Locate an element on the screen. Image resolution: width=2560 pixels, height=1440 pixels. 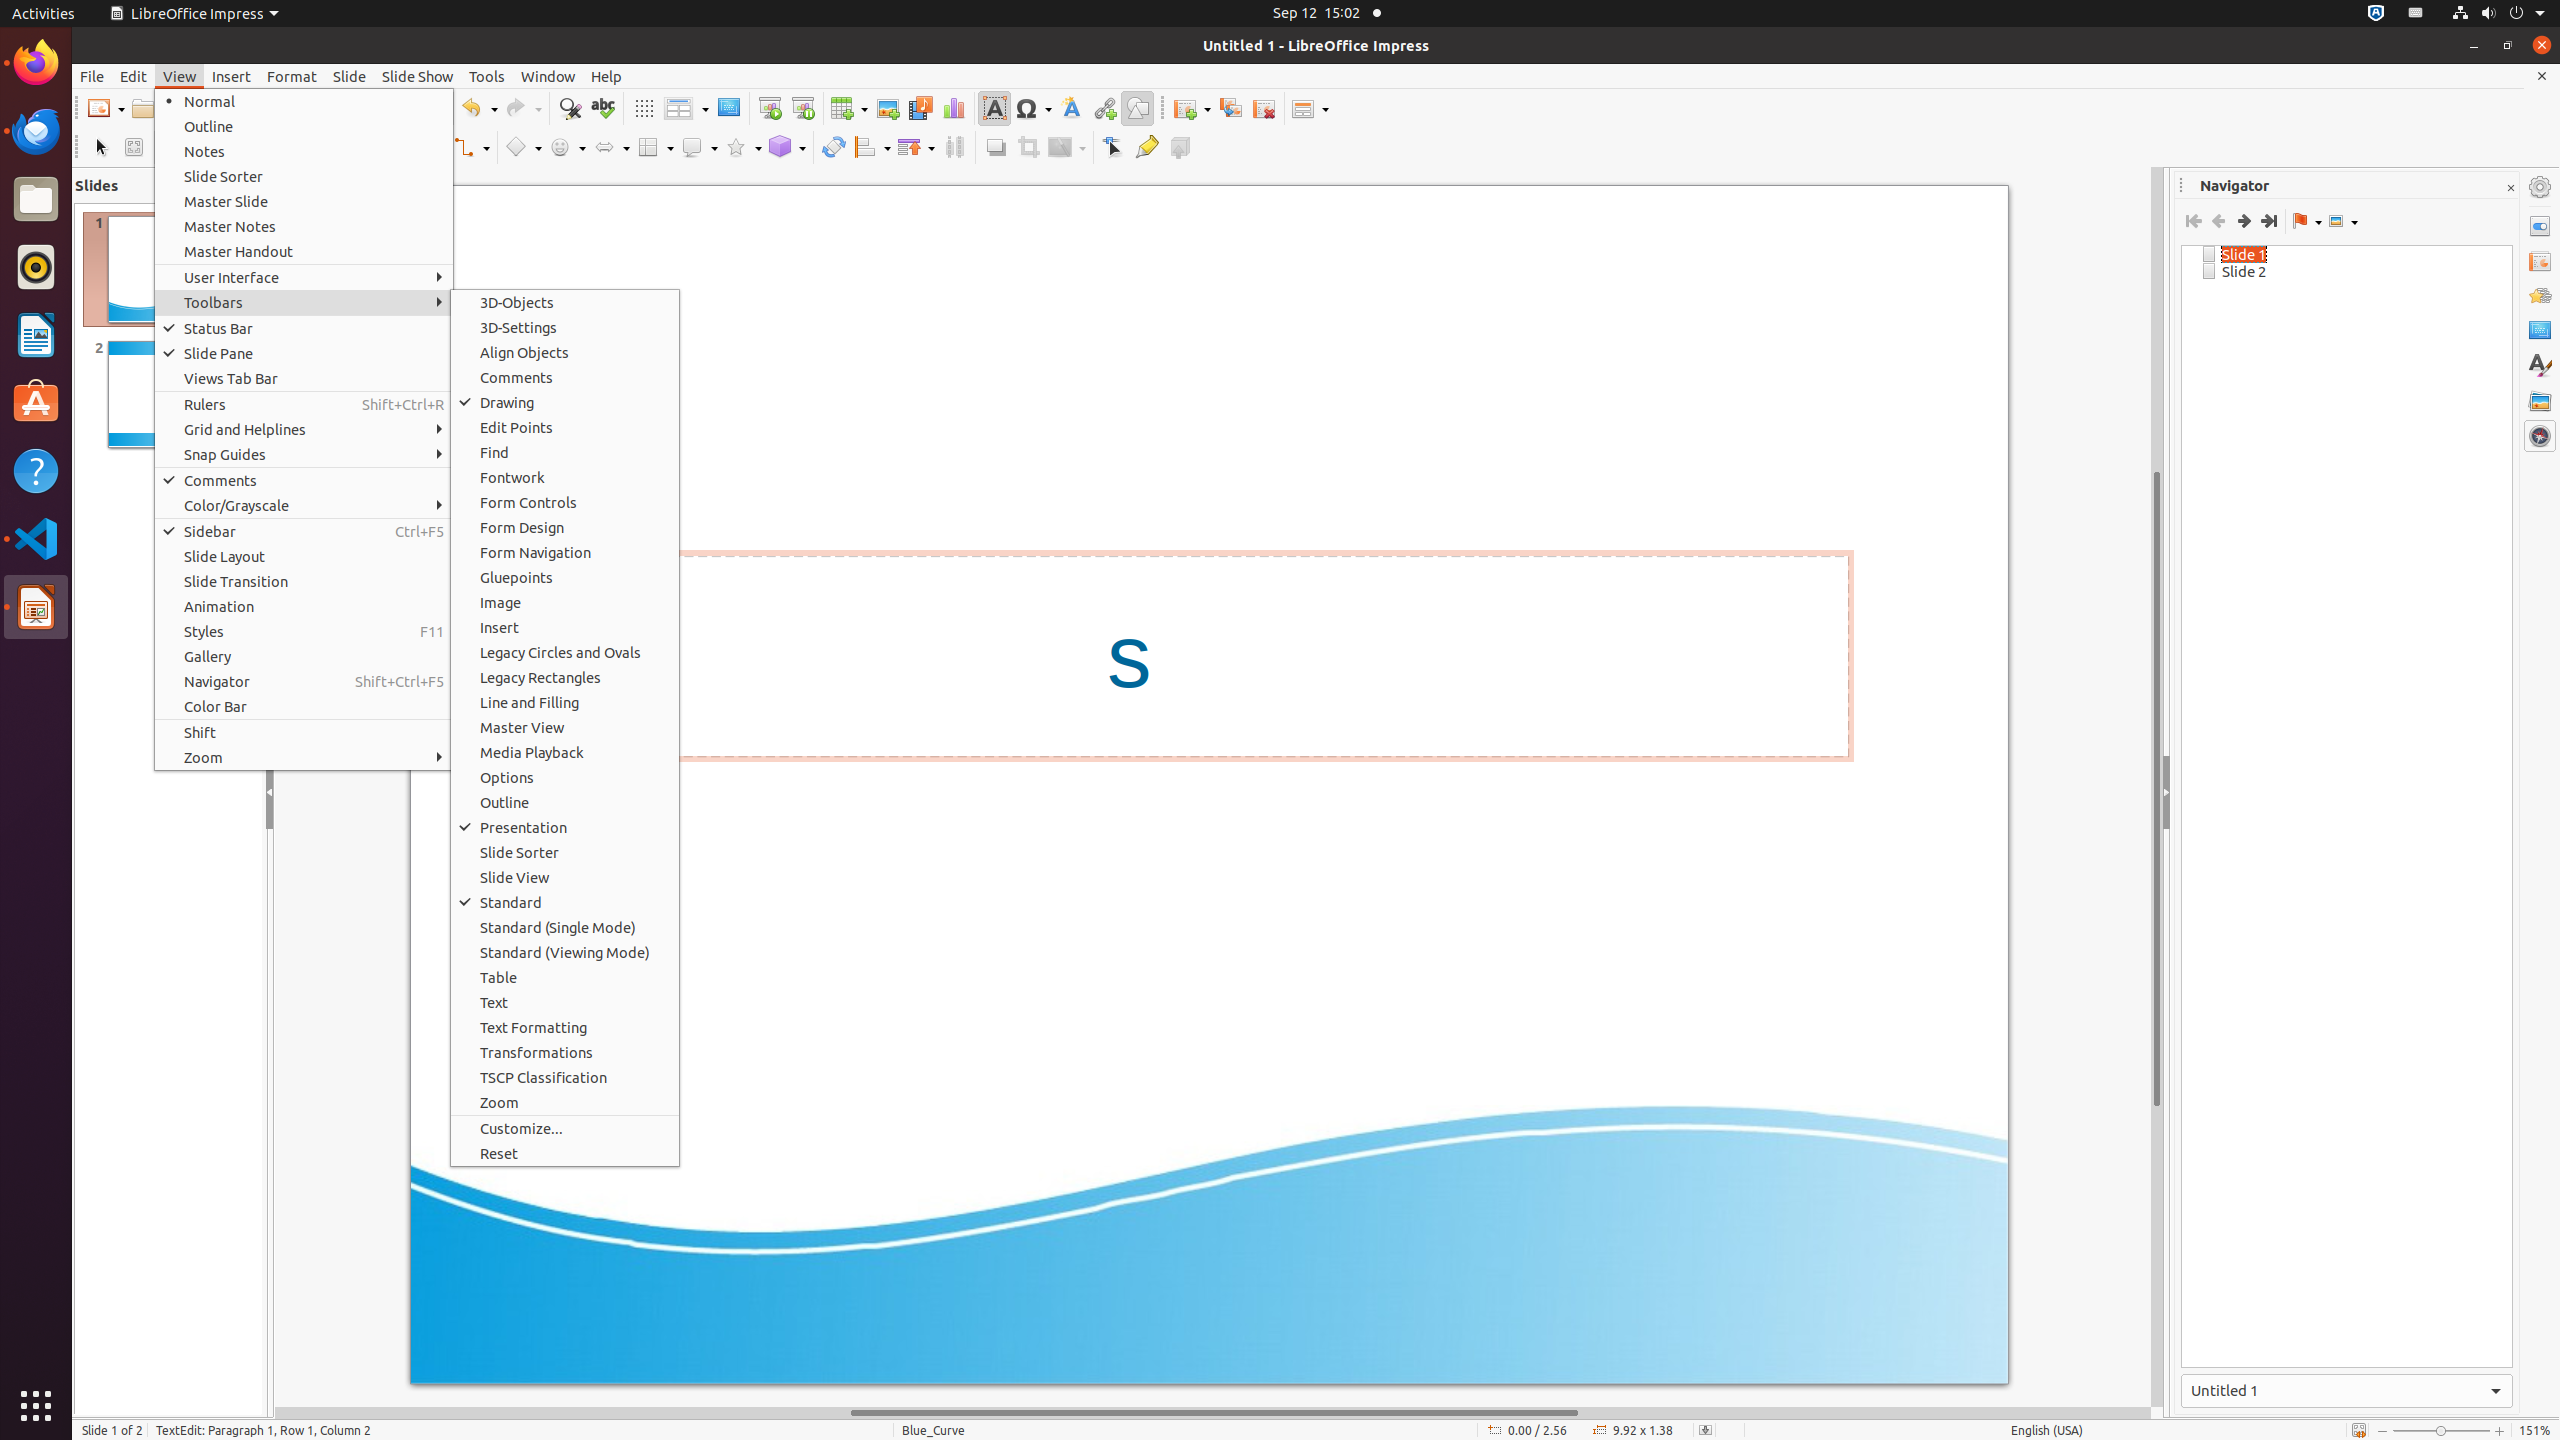
LibreOffice Impress is located at coordinates (194, 14).